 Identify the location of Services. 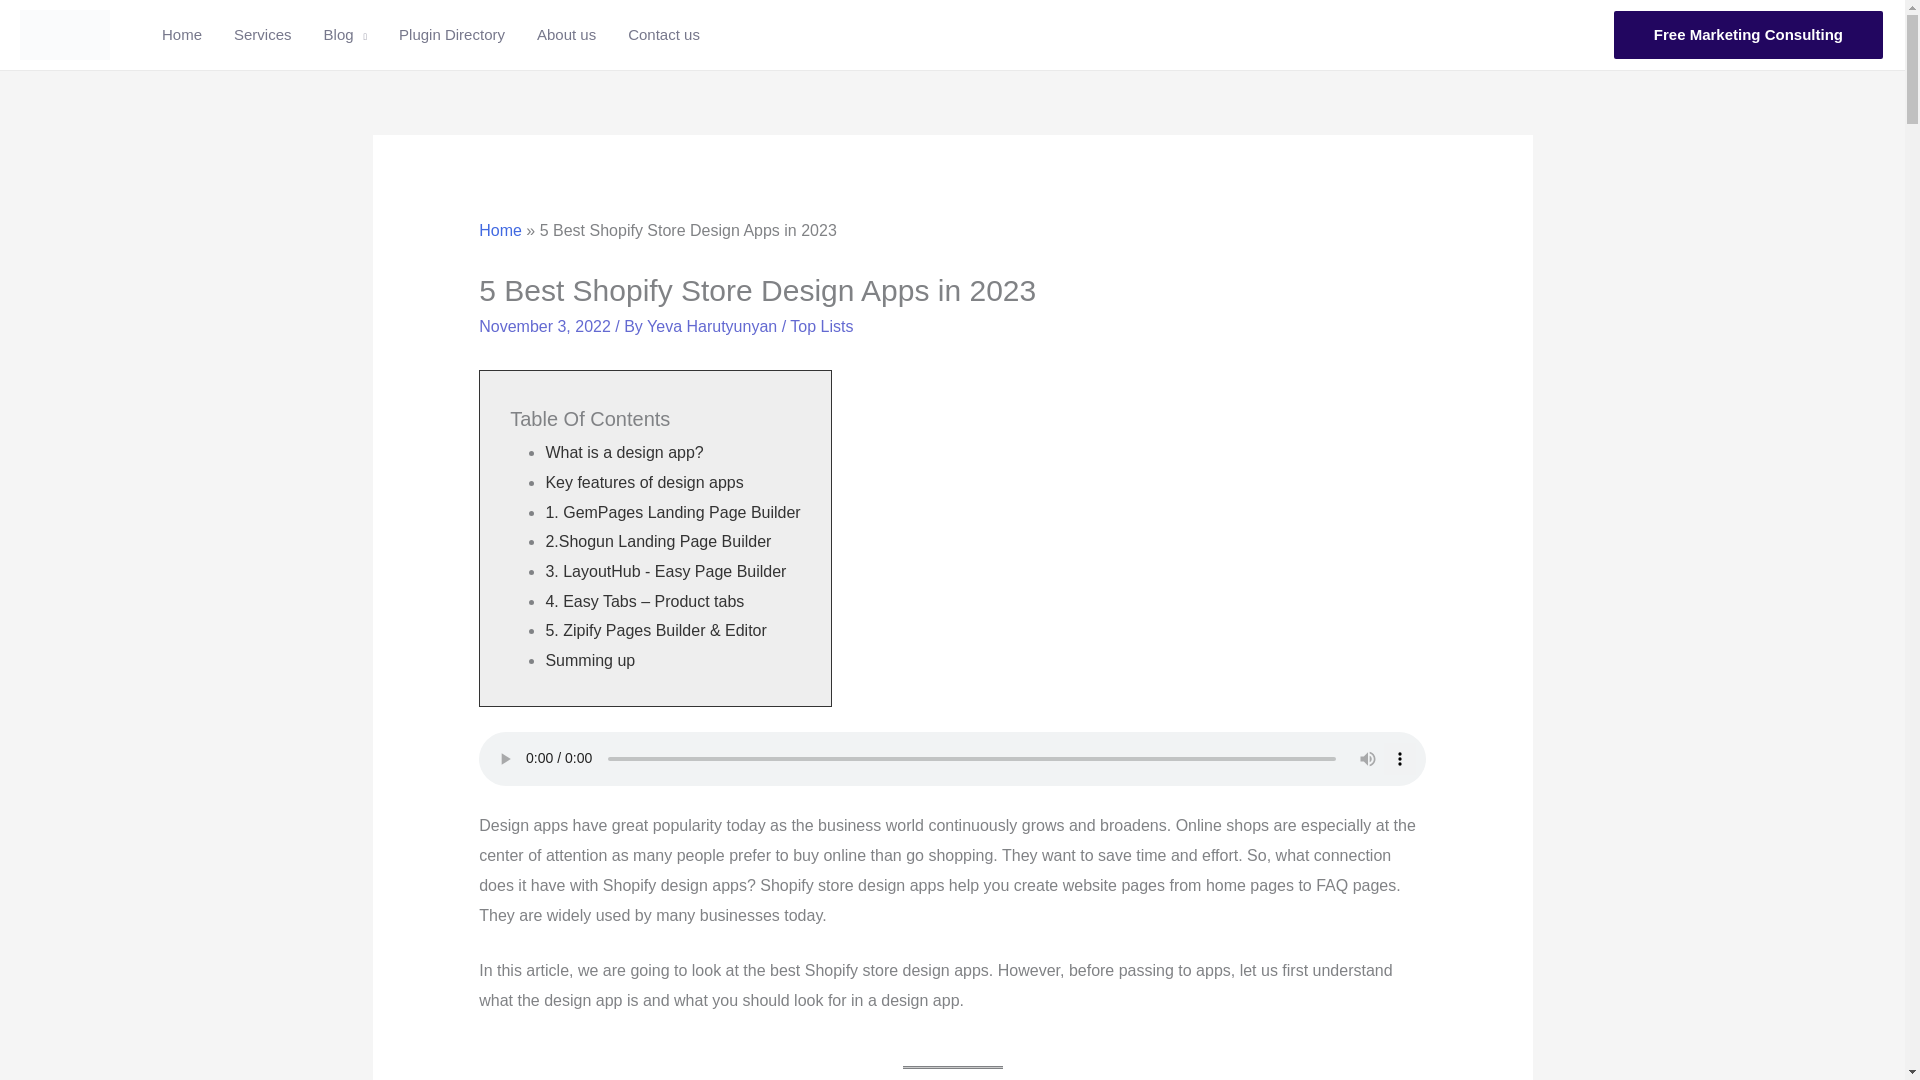
(262, 35).